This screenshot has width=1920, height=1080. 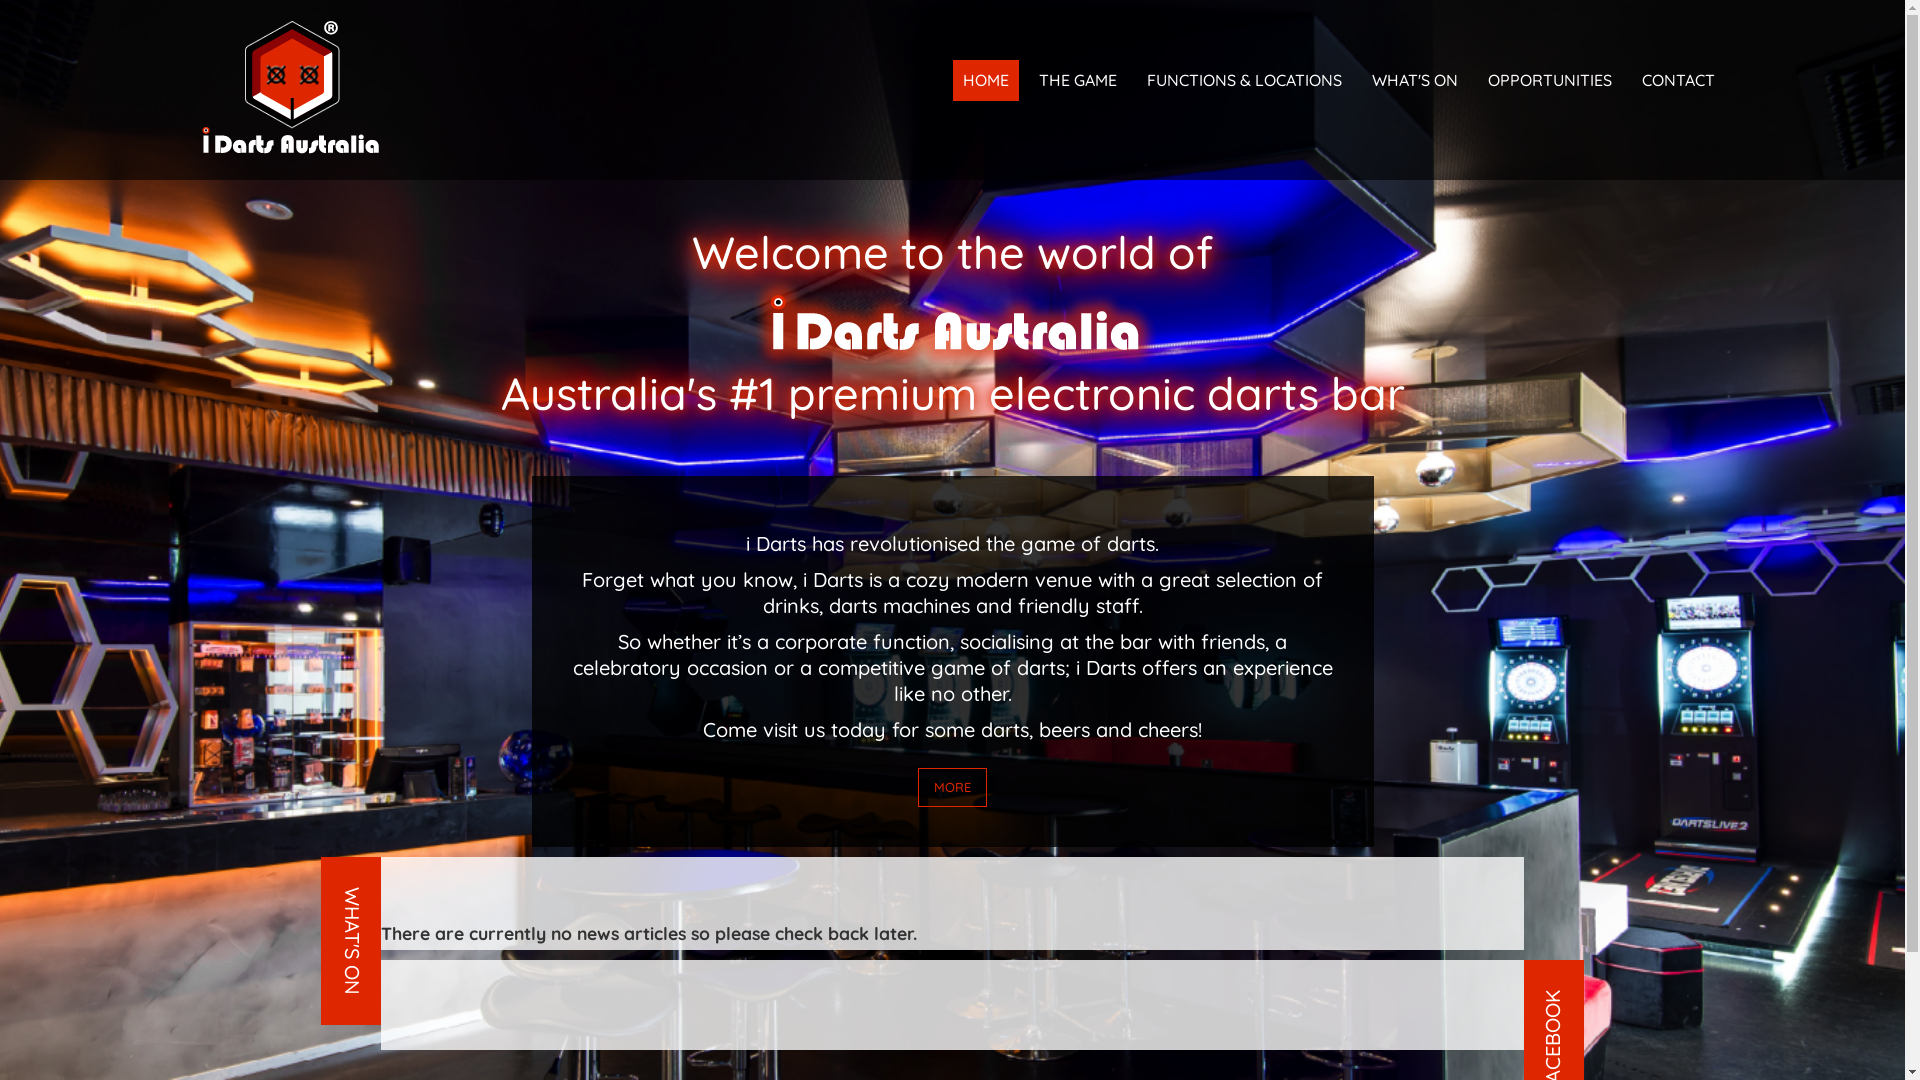 I want to click on WHAT'S ON, so click(x=1415, y=80).